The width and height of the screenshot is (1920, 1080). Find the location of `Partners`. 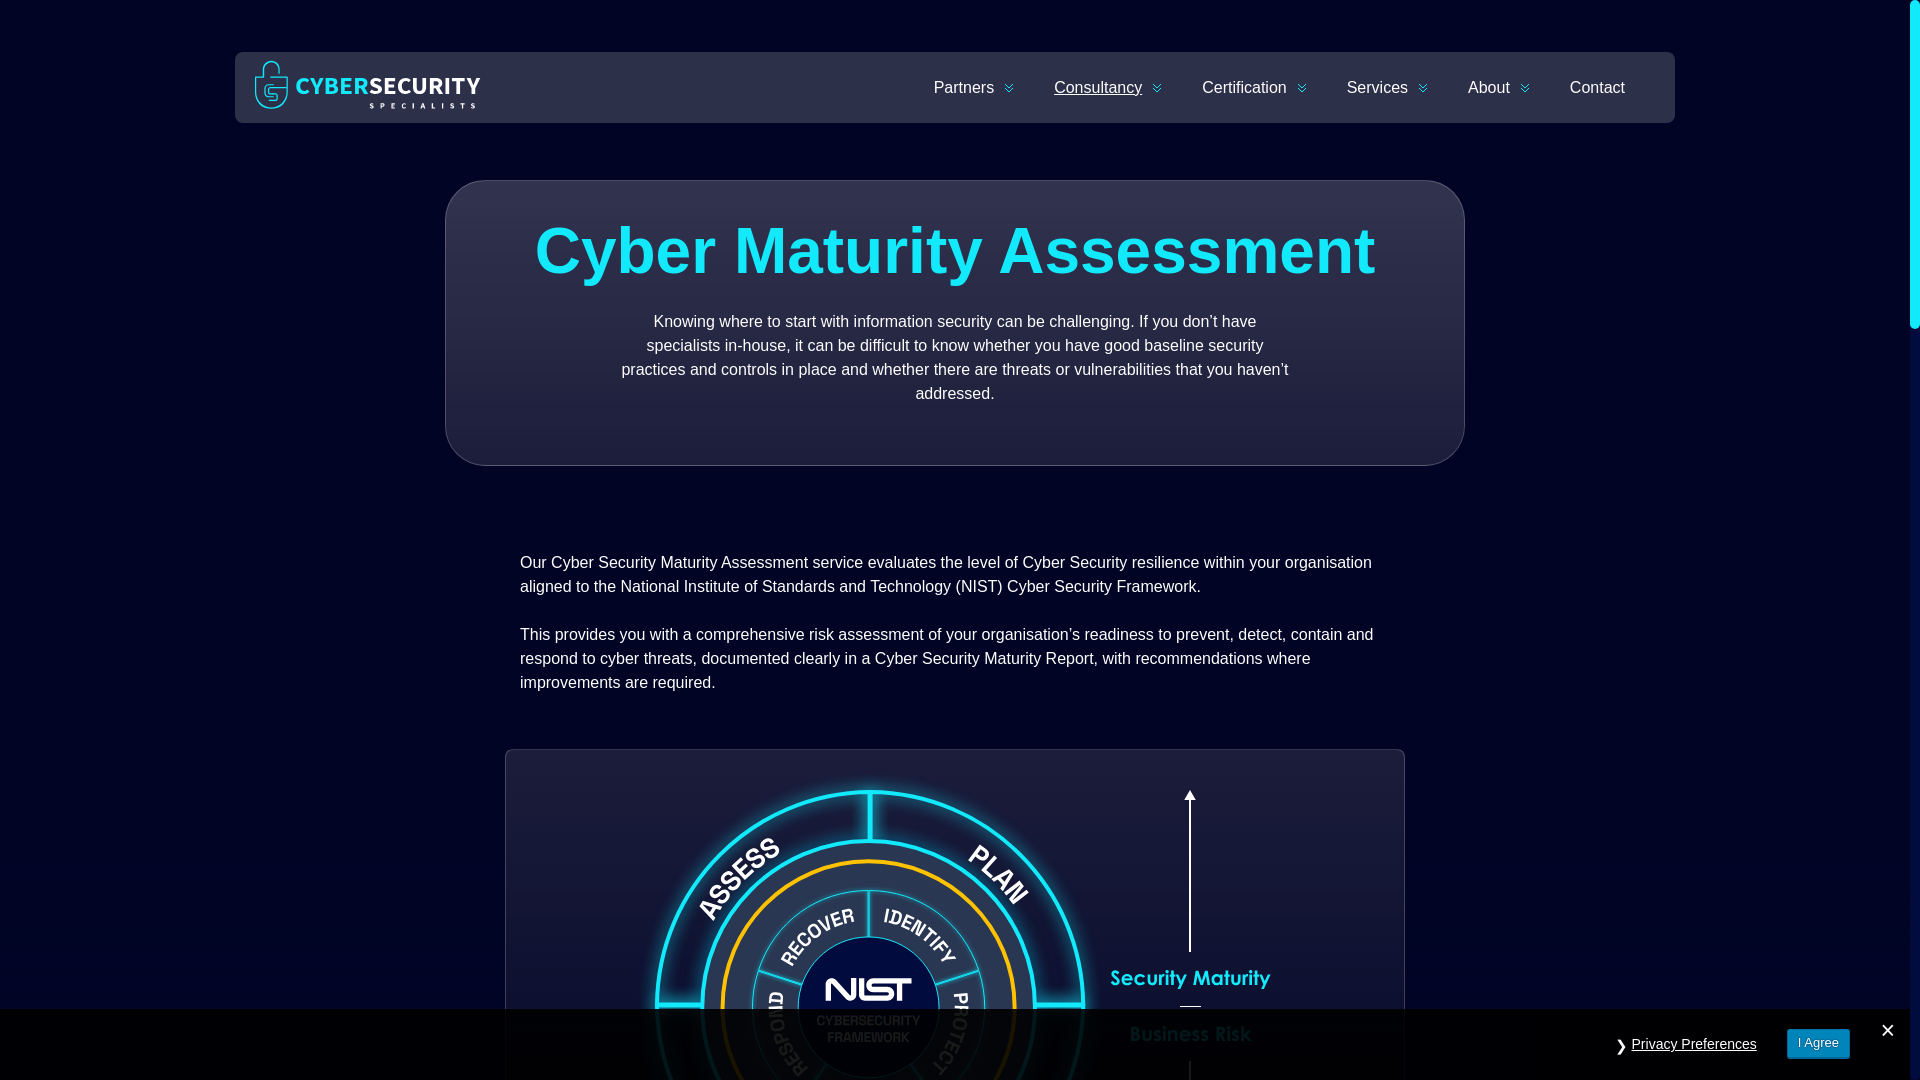

Partners is located at coordinates (964, 88).